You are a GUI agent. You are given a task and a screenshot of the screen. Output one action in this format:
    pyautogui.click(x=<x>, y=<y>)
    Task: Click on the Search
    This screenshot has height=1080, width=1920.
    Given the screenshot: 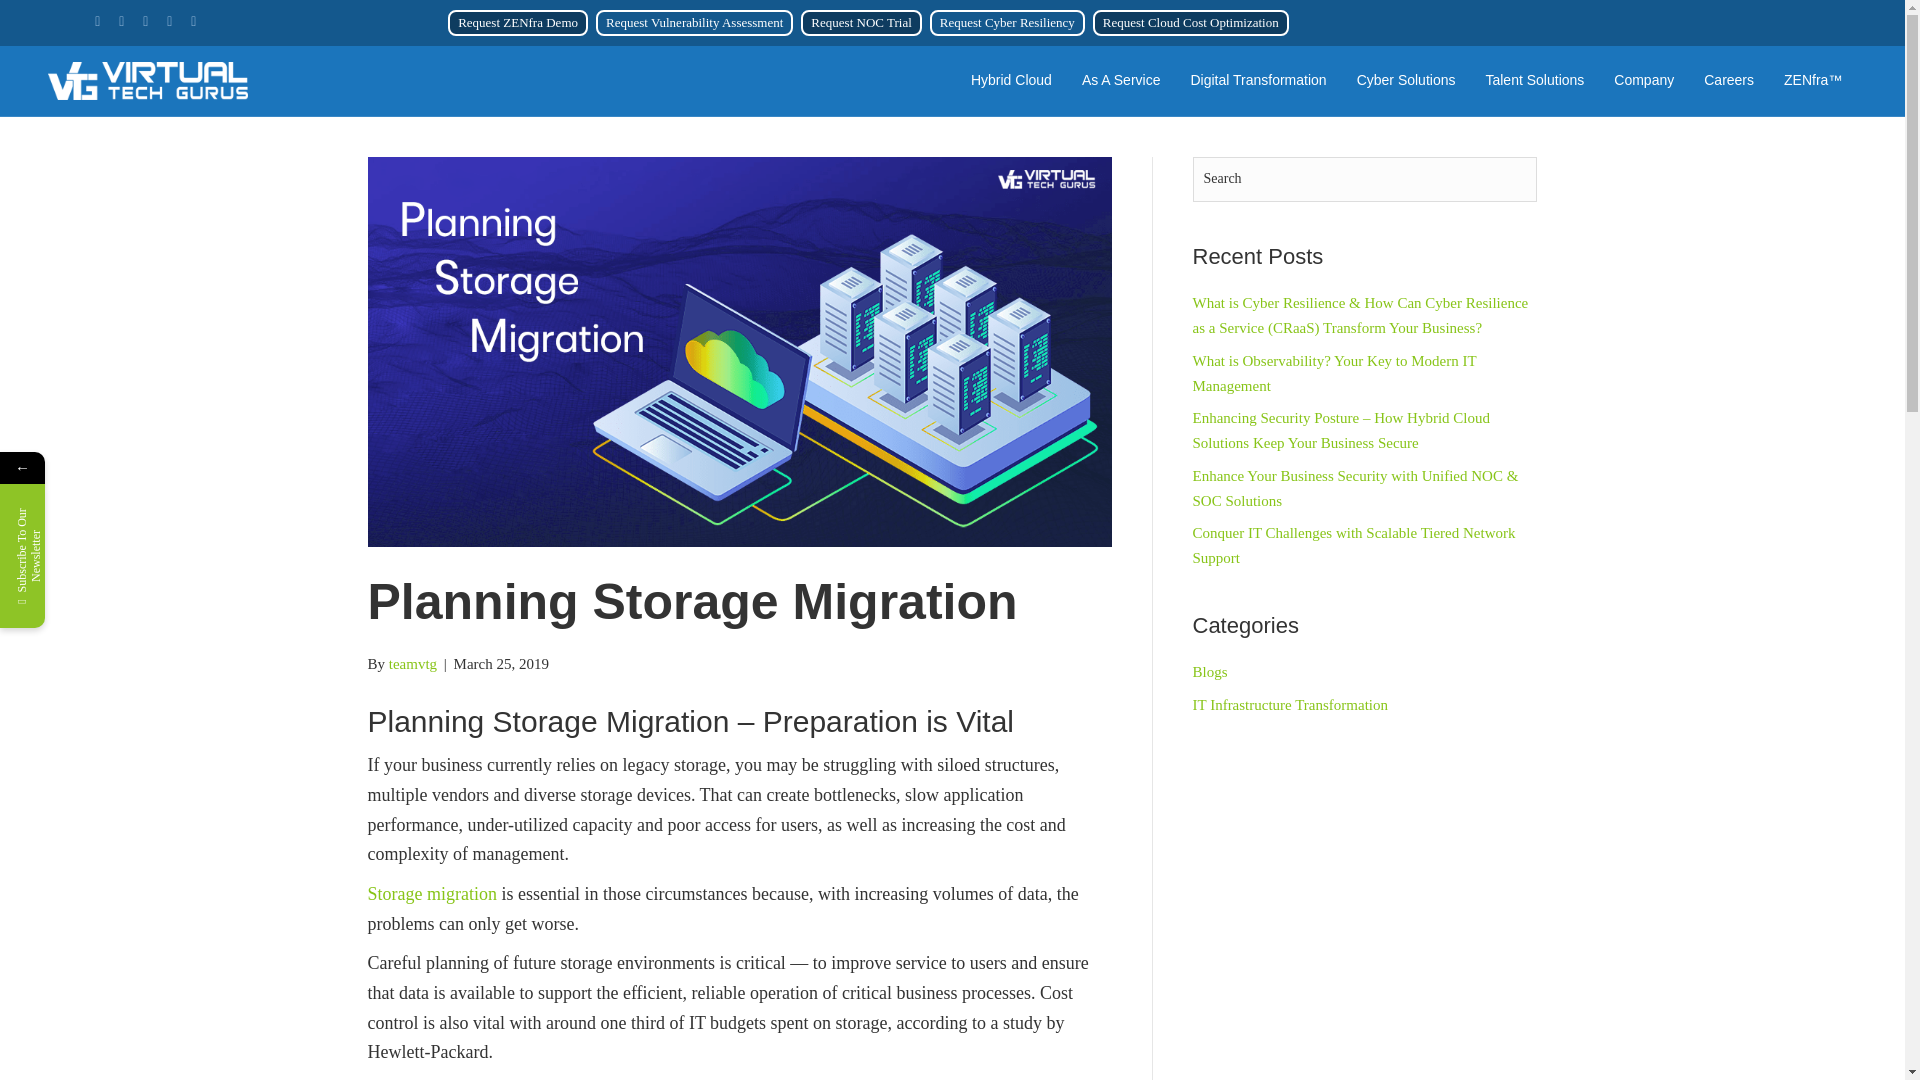 What is the action you would take?
    pyautogui.click(x=1364, y=178)
    